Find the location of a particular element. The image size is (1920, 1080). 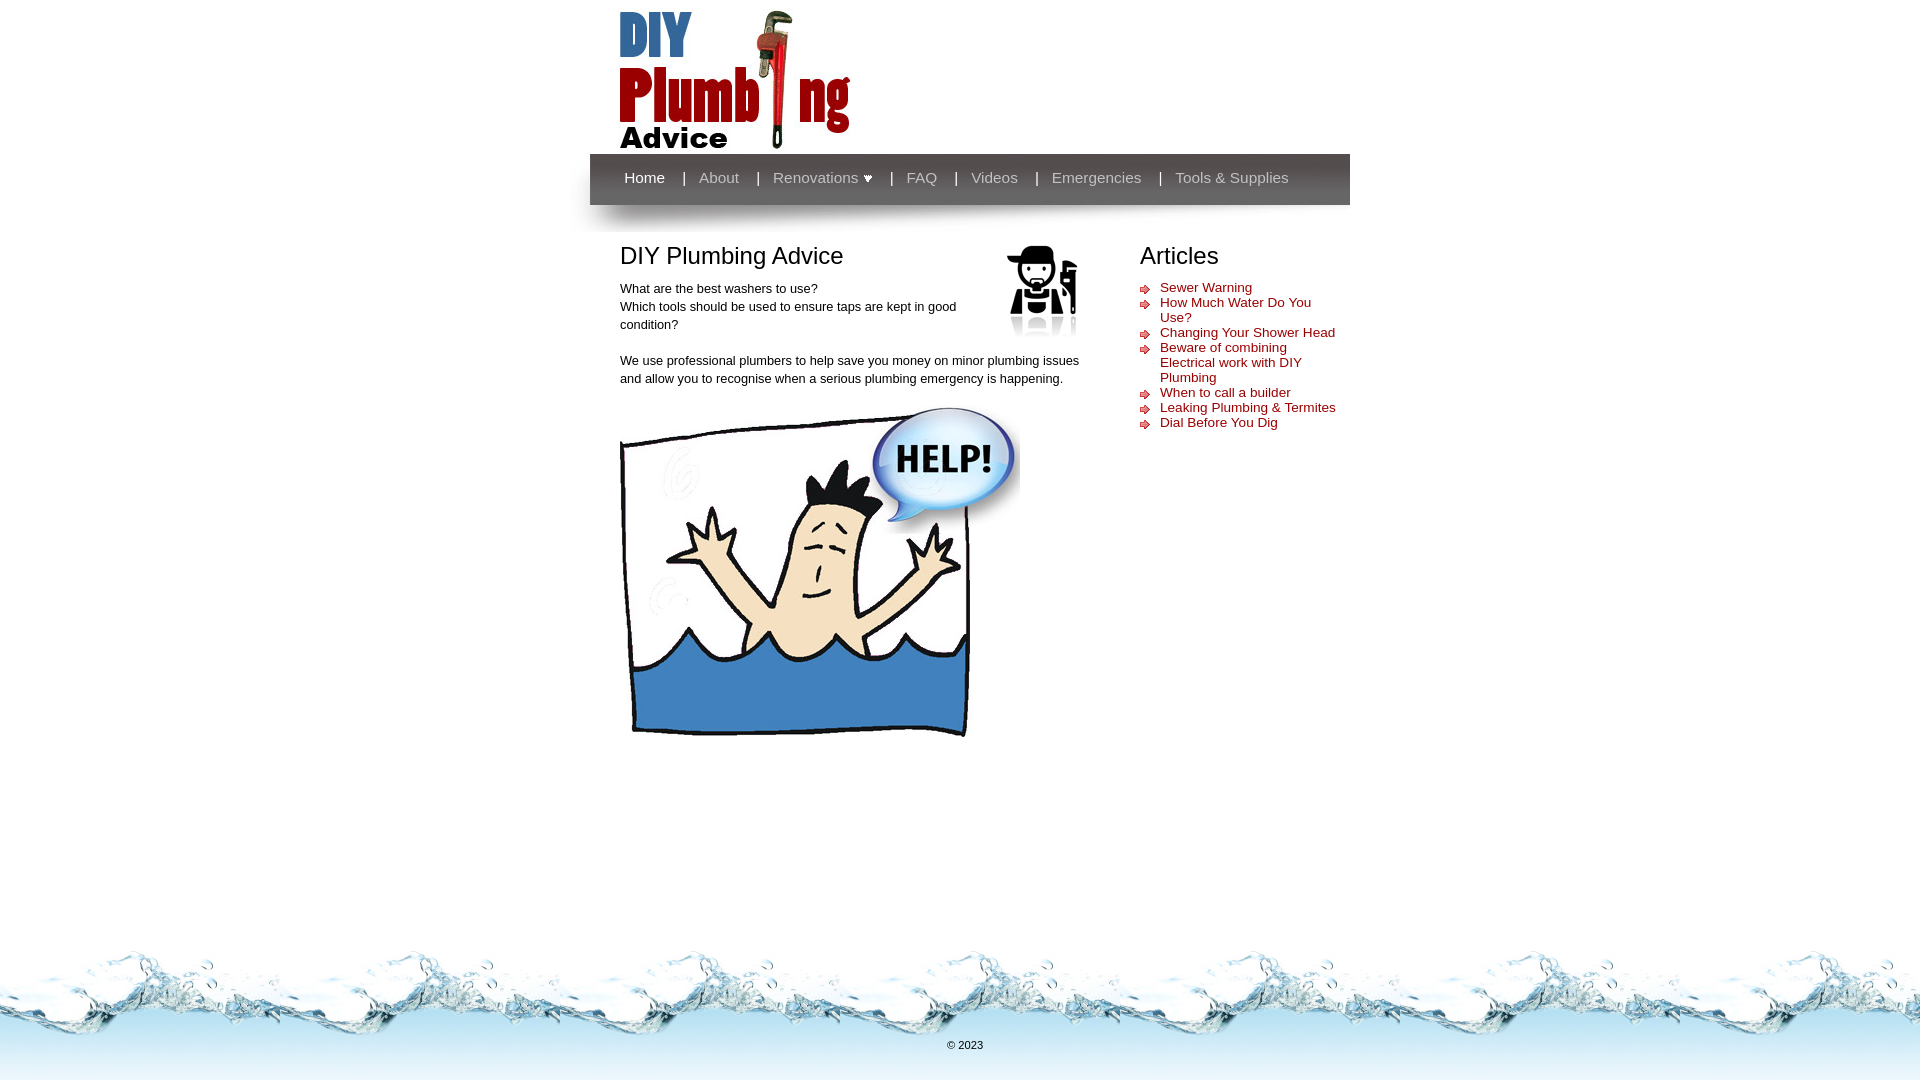

How Much Water Do You Use? is located at coordinates (1236, 310).